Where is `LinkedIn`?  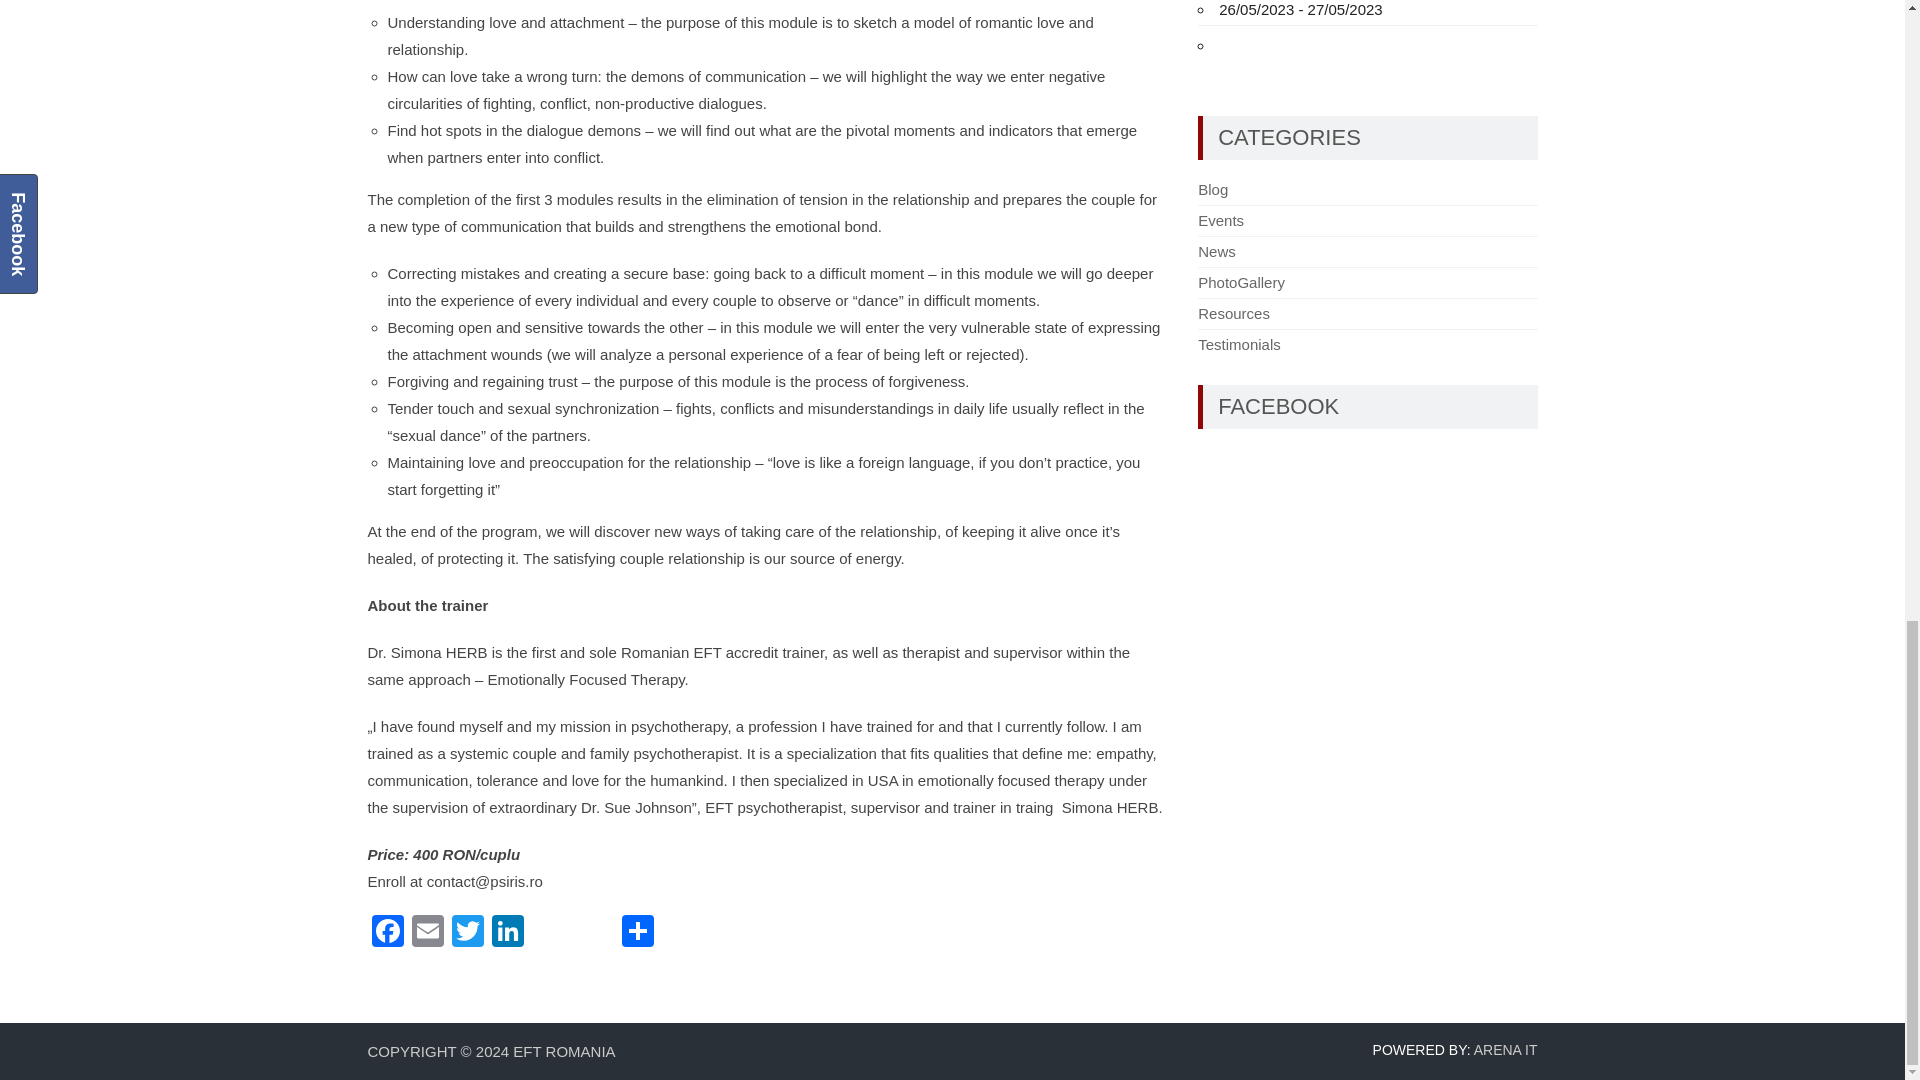 LinkedIn is located at coordinates (508, 932).